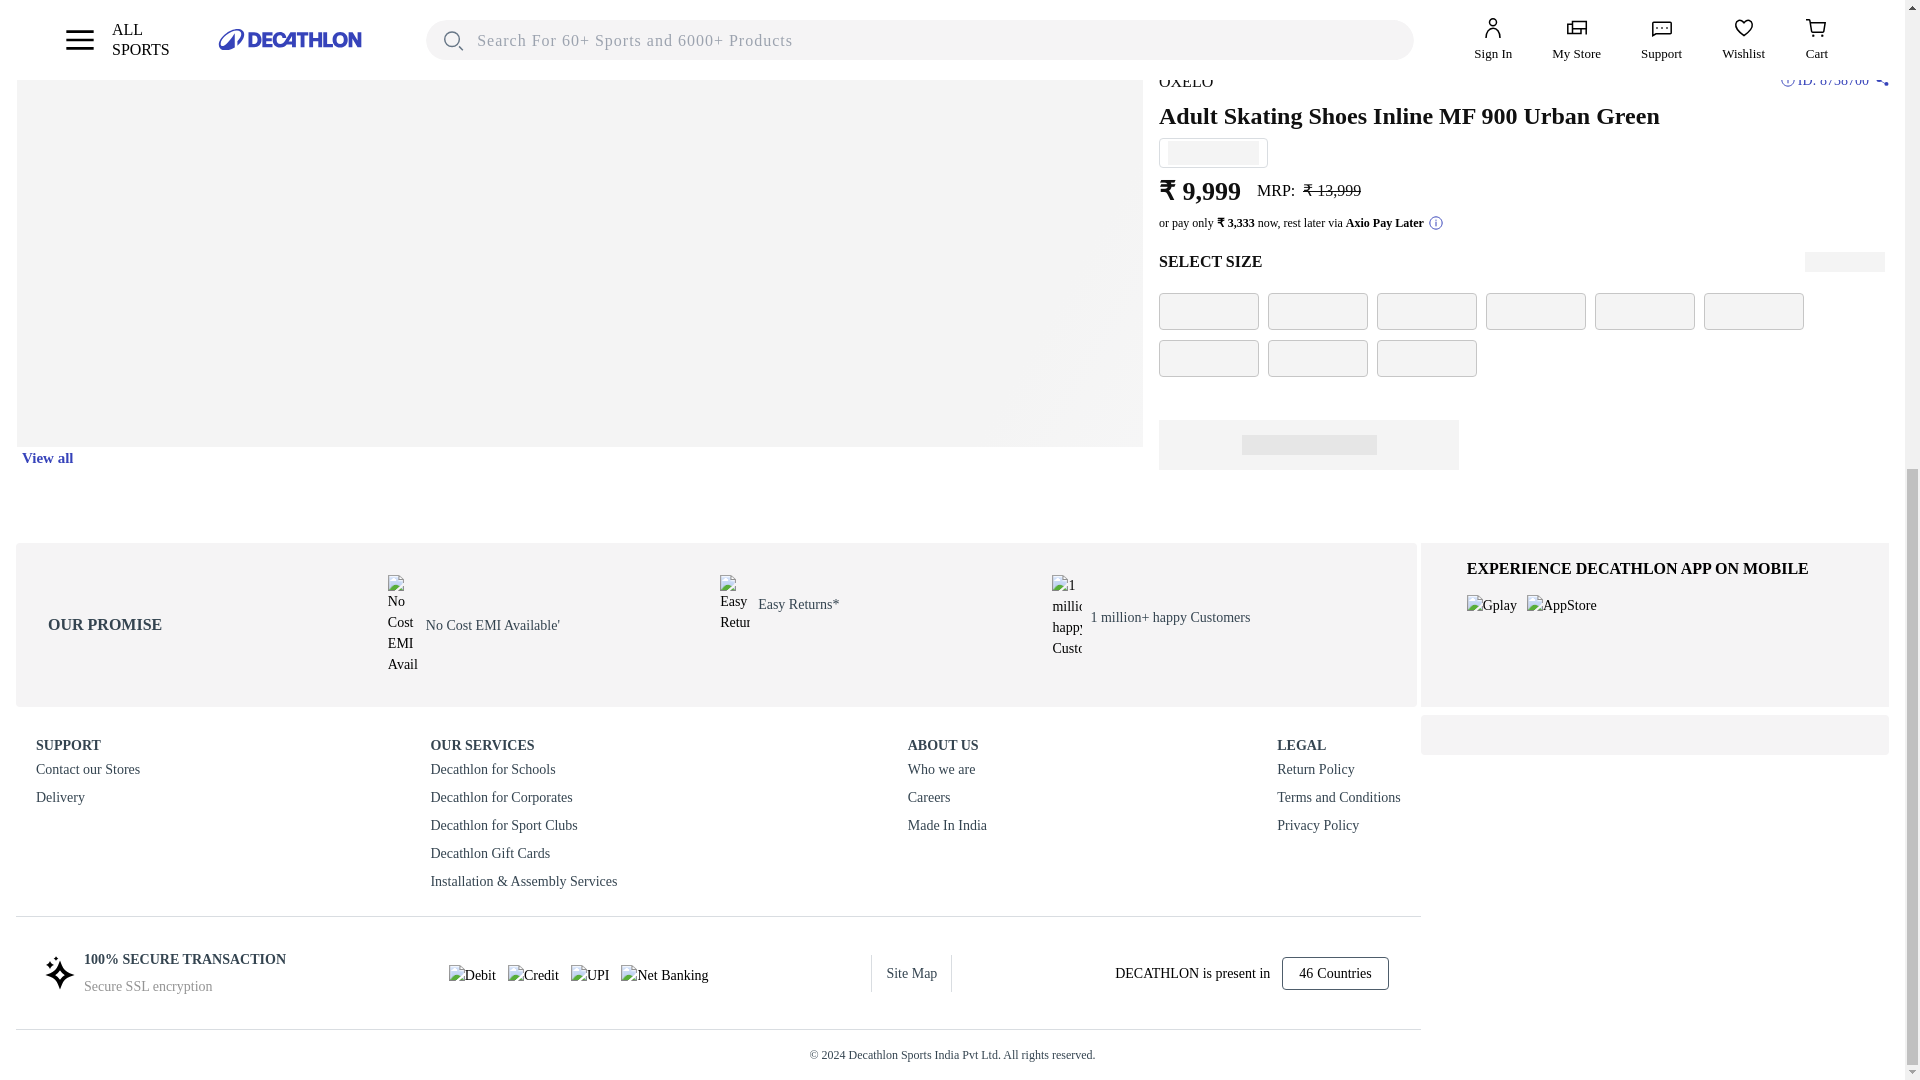  What do you see at coordinates (523, 854) in the screenshot?
I see `Decathlon Gift Cards` at bounding box center [523, 854].